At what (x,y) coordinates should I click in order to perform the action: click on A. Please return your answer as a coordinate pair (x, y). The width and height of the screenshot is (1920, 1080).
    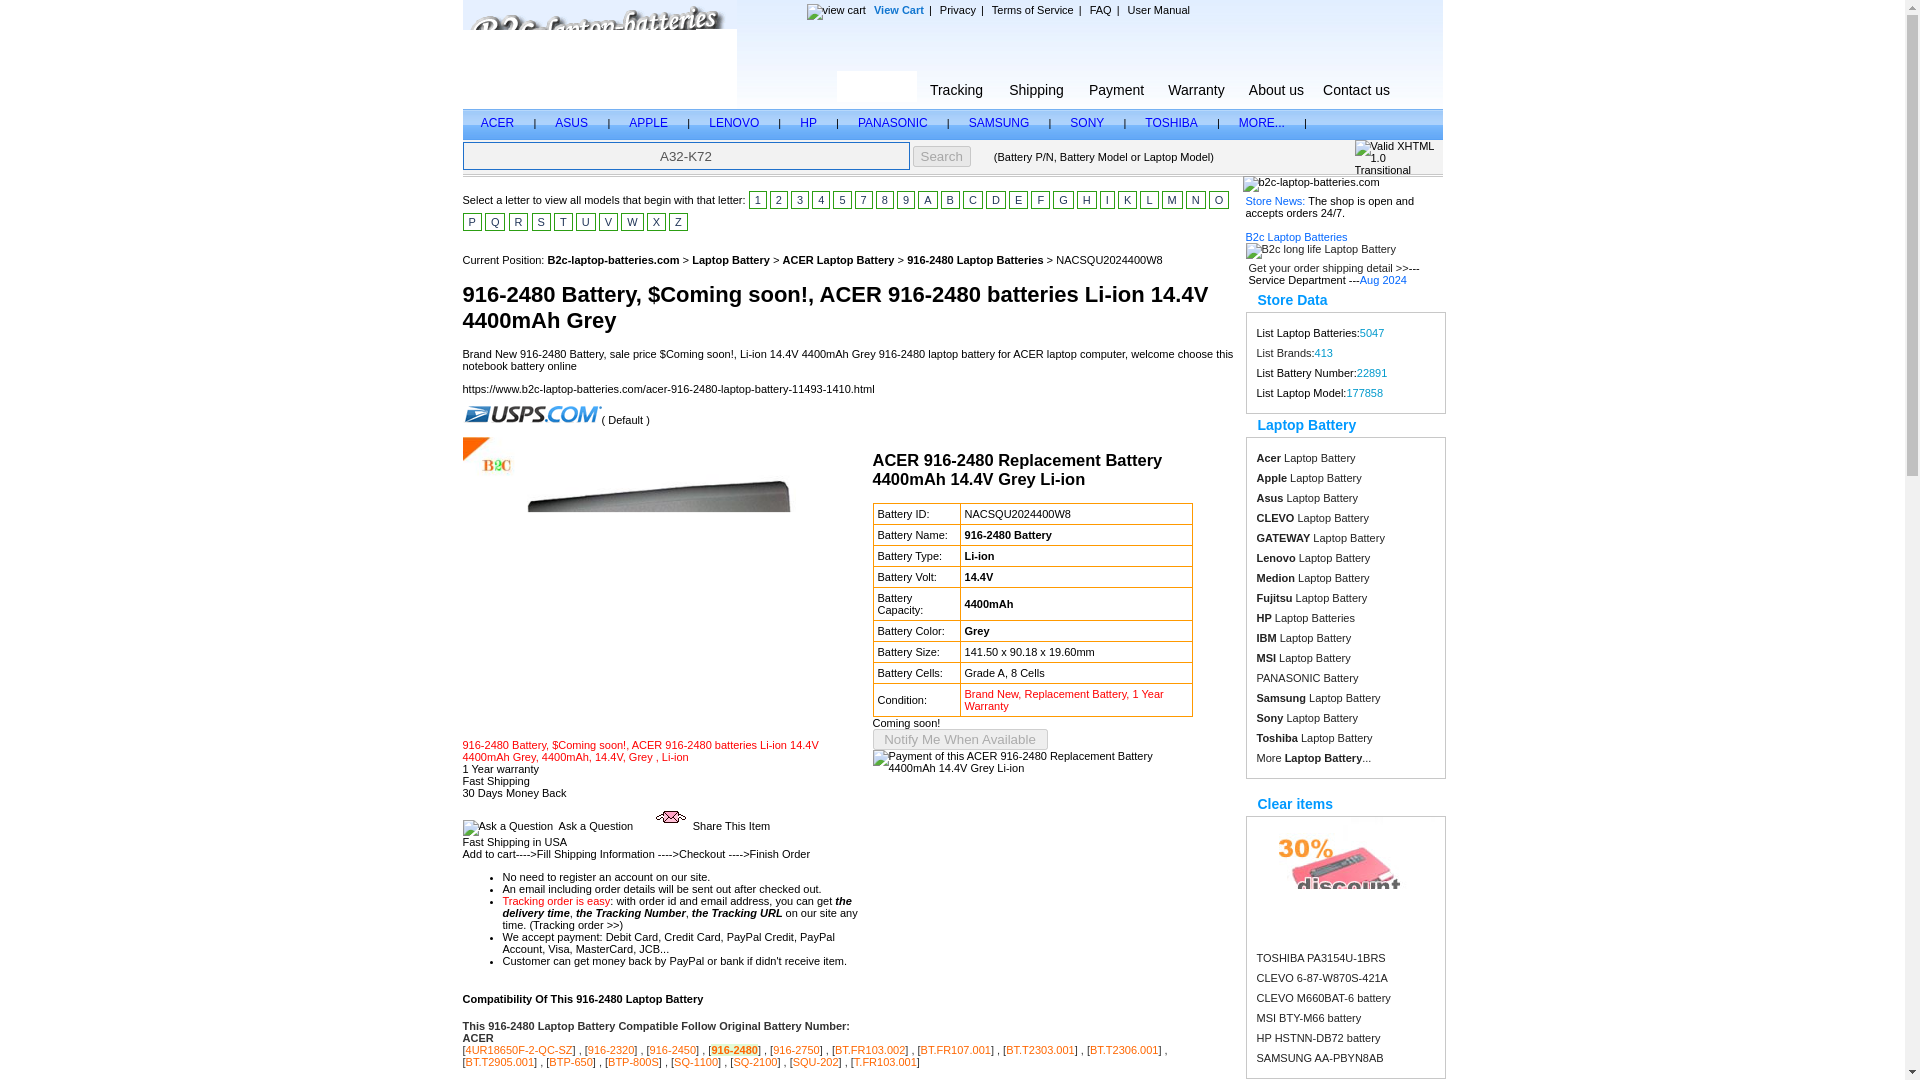
    Looking at the image, I should click on (926, 200).